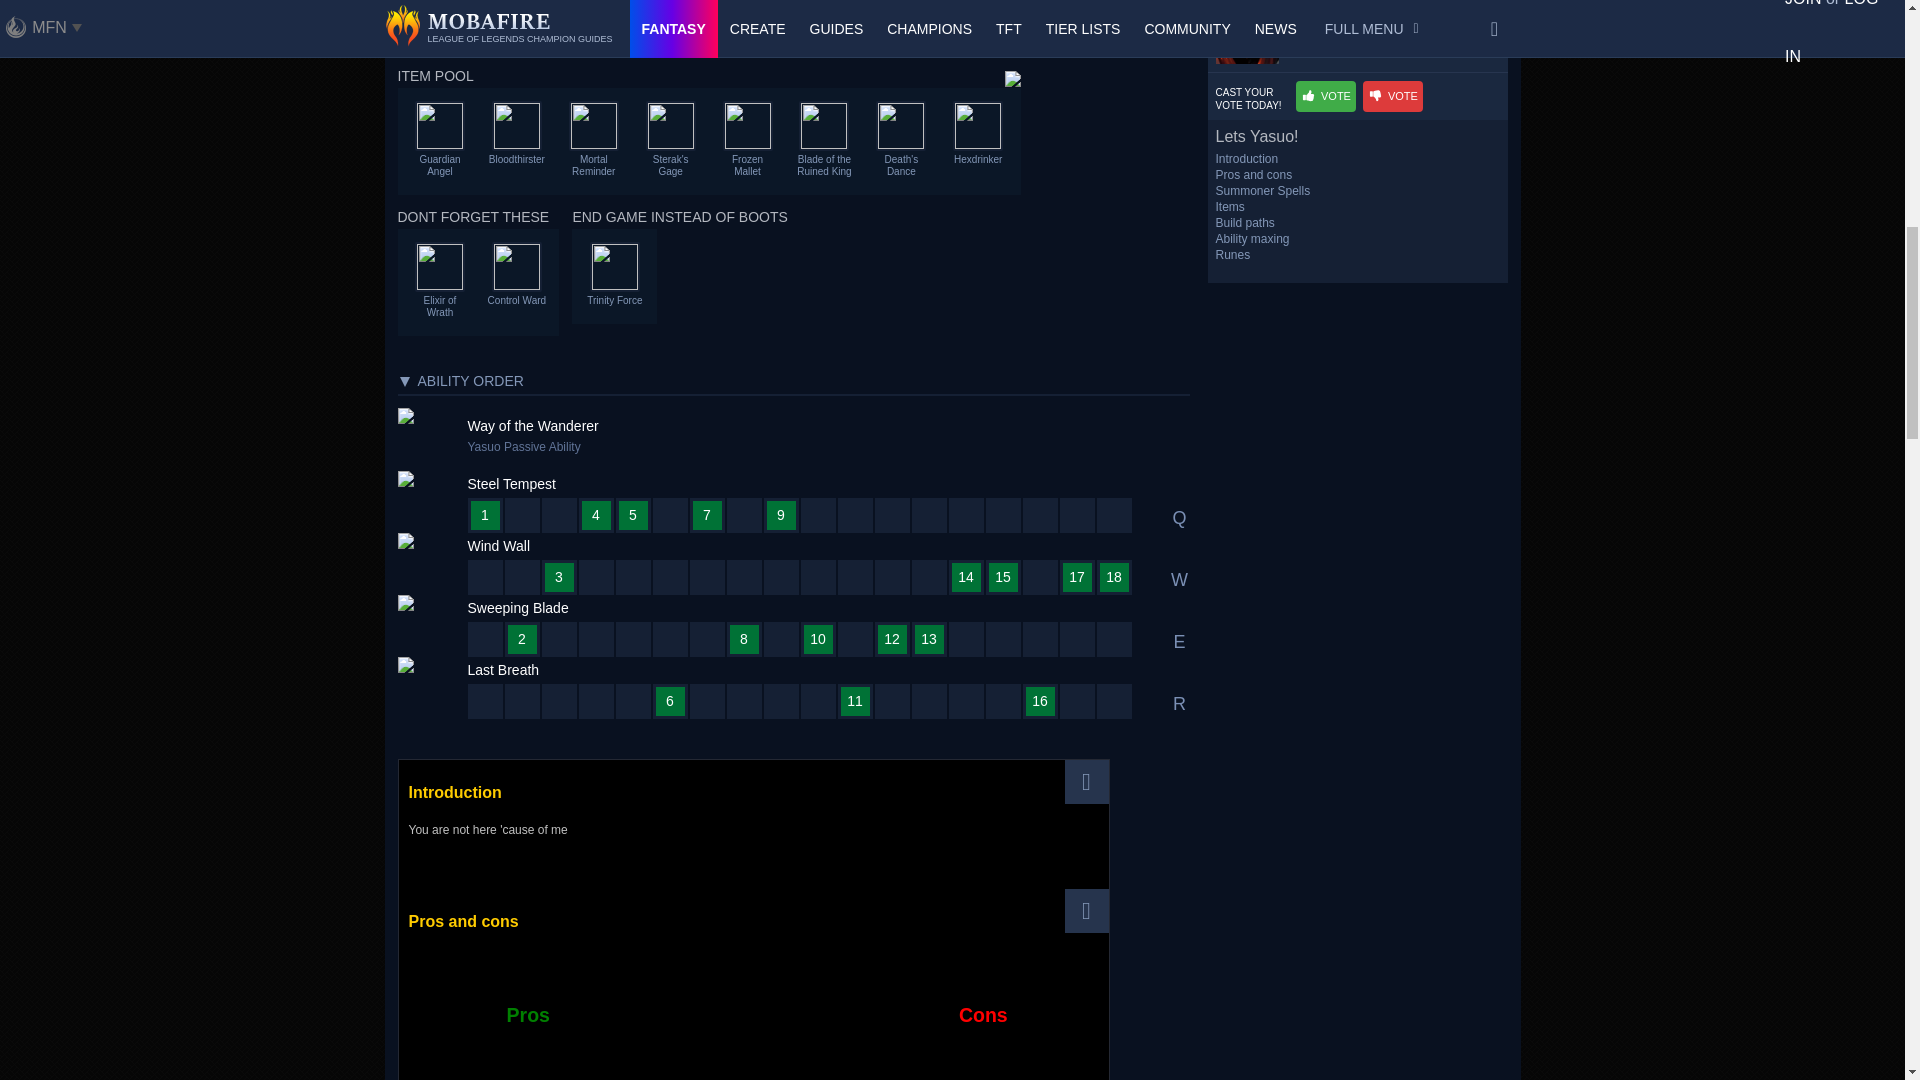 Image resolution: width=1920 pixels, height=1080 pixels. I want to click on Everything explained in the item chapter., so click(1012, 79).